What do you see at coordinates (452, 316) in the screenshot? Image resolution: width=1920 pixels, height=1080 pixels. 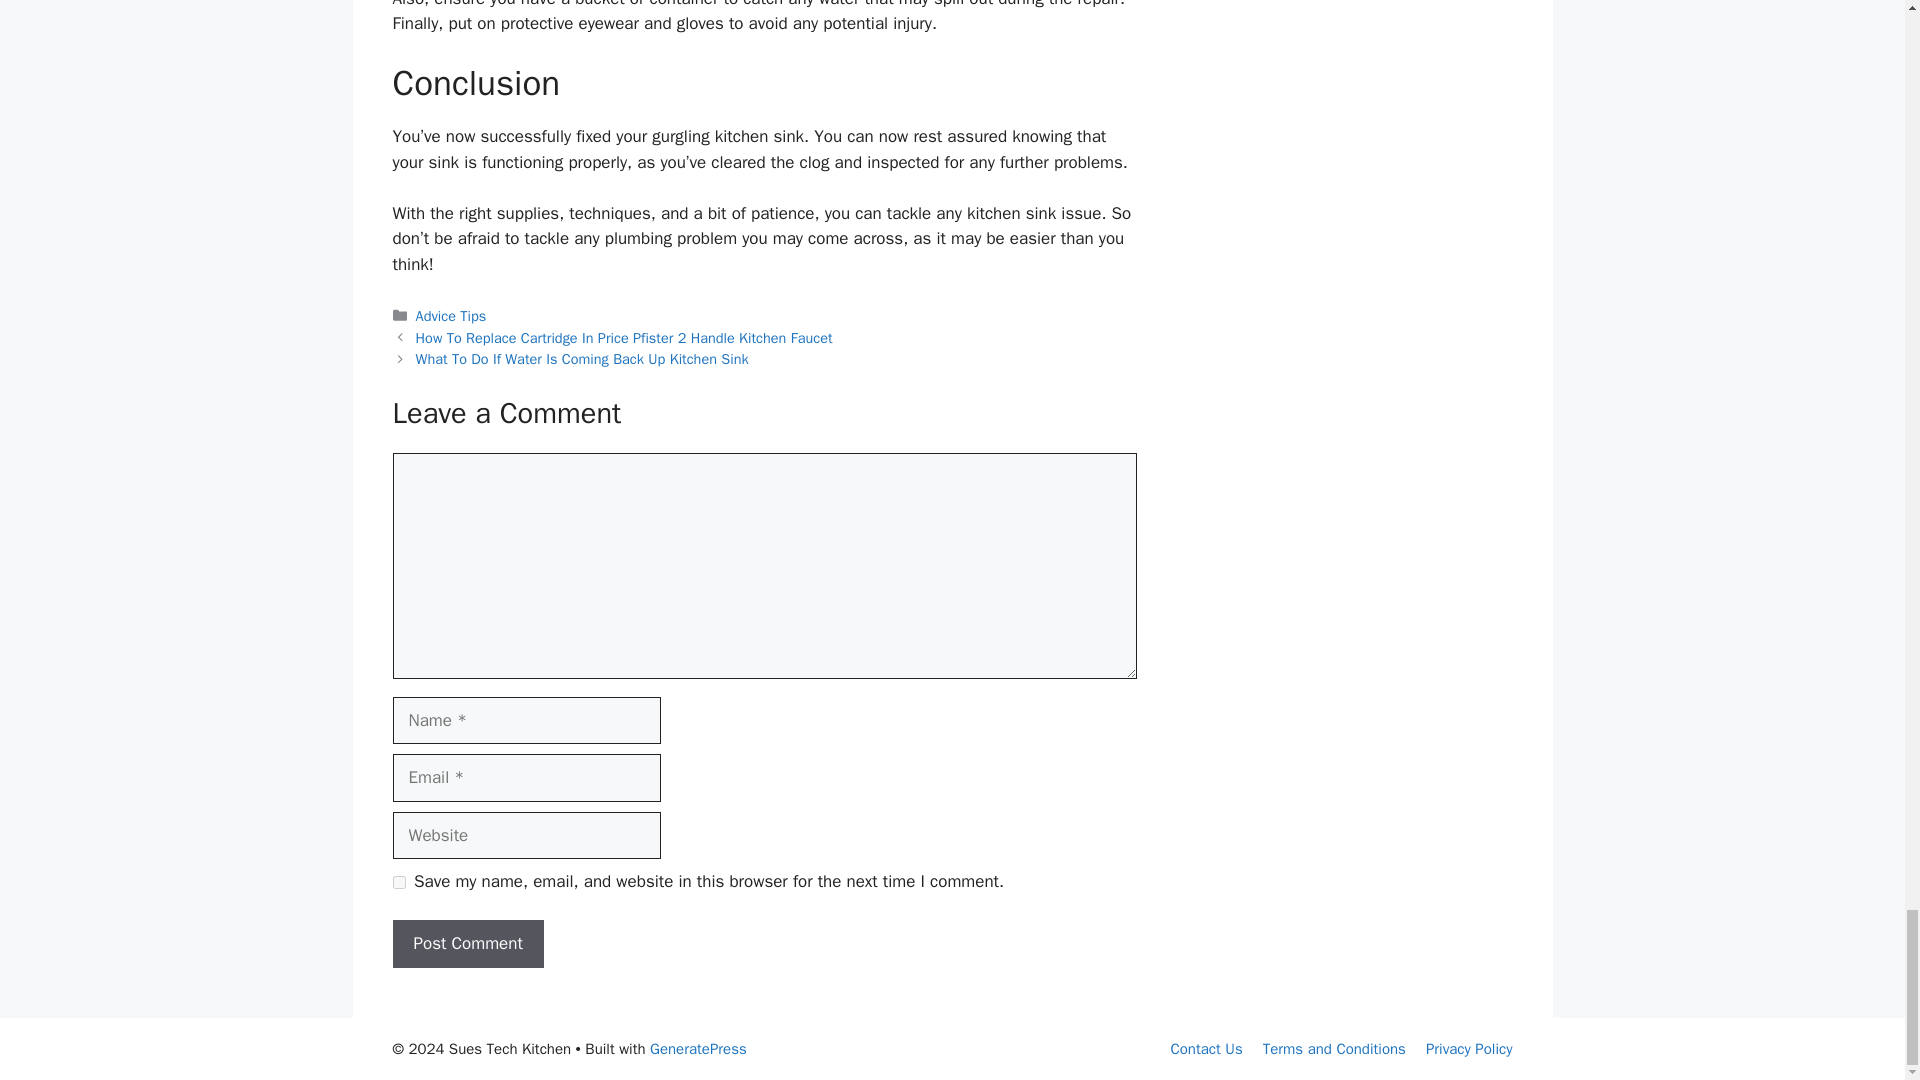 I see `Advice Tips` at bounding box center [452, 316].